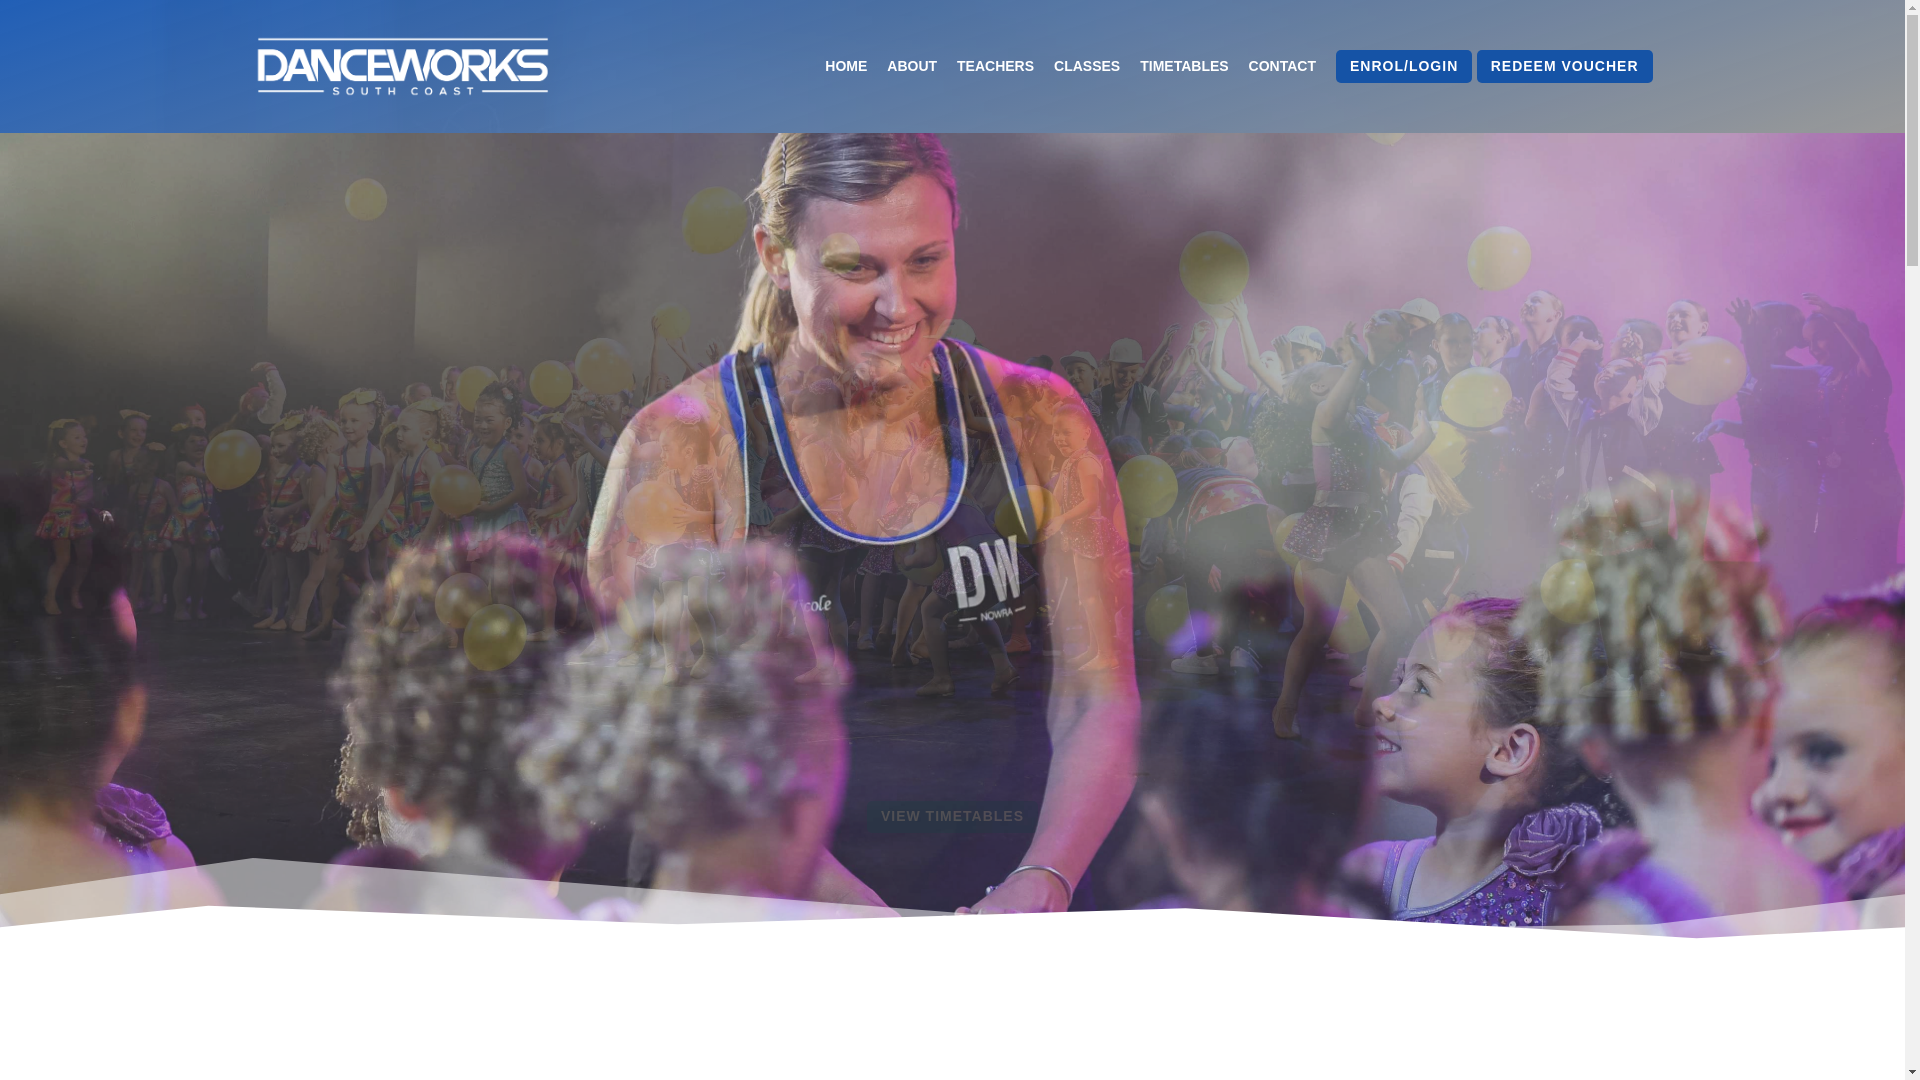 The width and height of the screenshot is (1920, 1080). What do you see at coordinates (846, 66) in the screenshot?
I see `HOME` at bounding box center [846, 66].